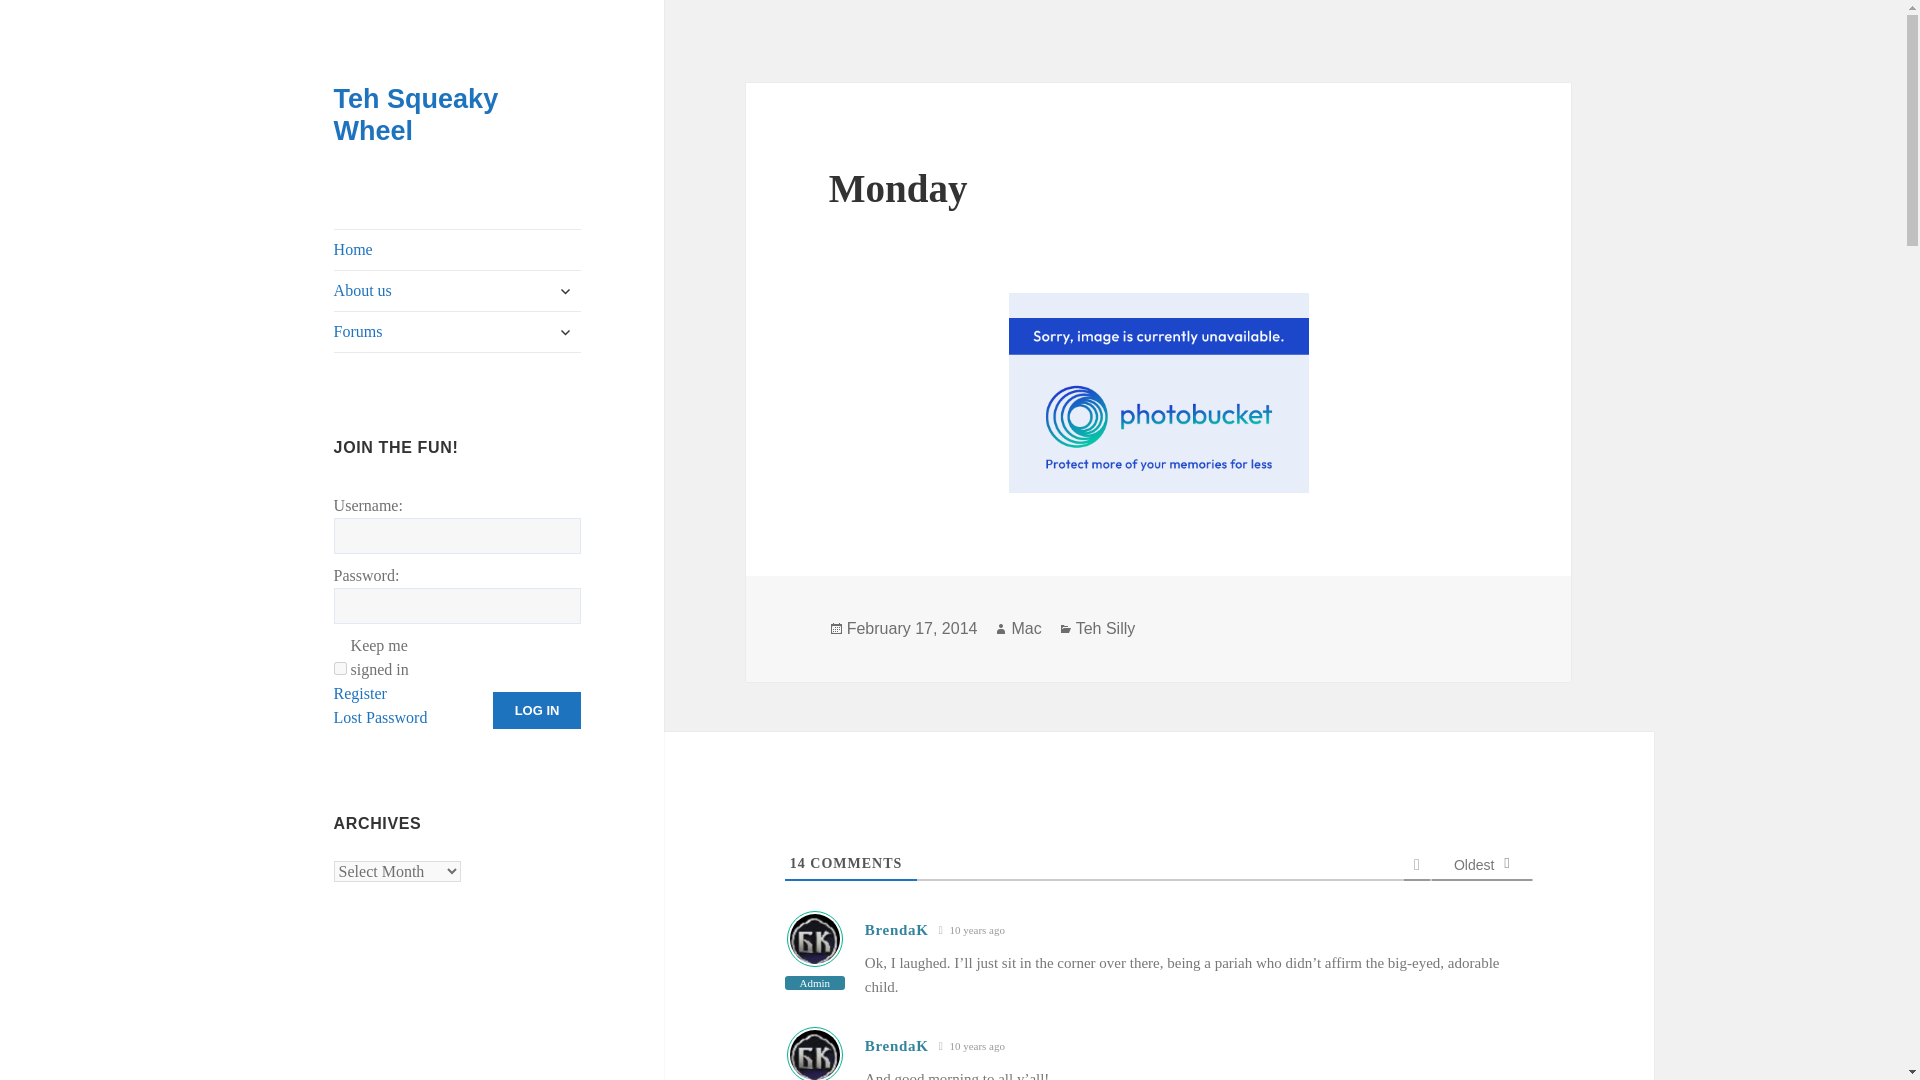  I want to click on February 17, 2014 7:08 am, so click(971, 1046).